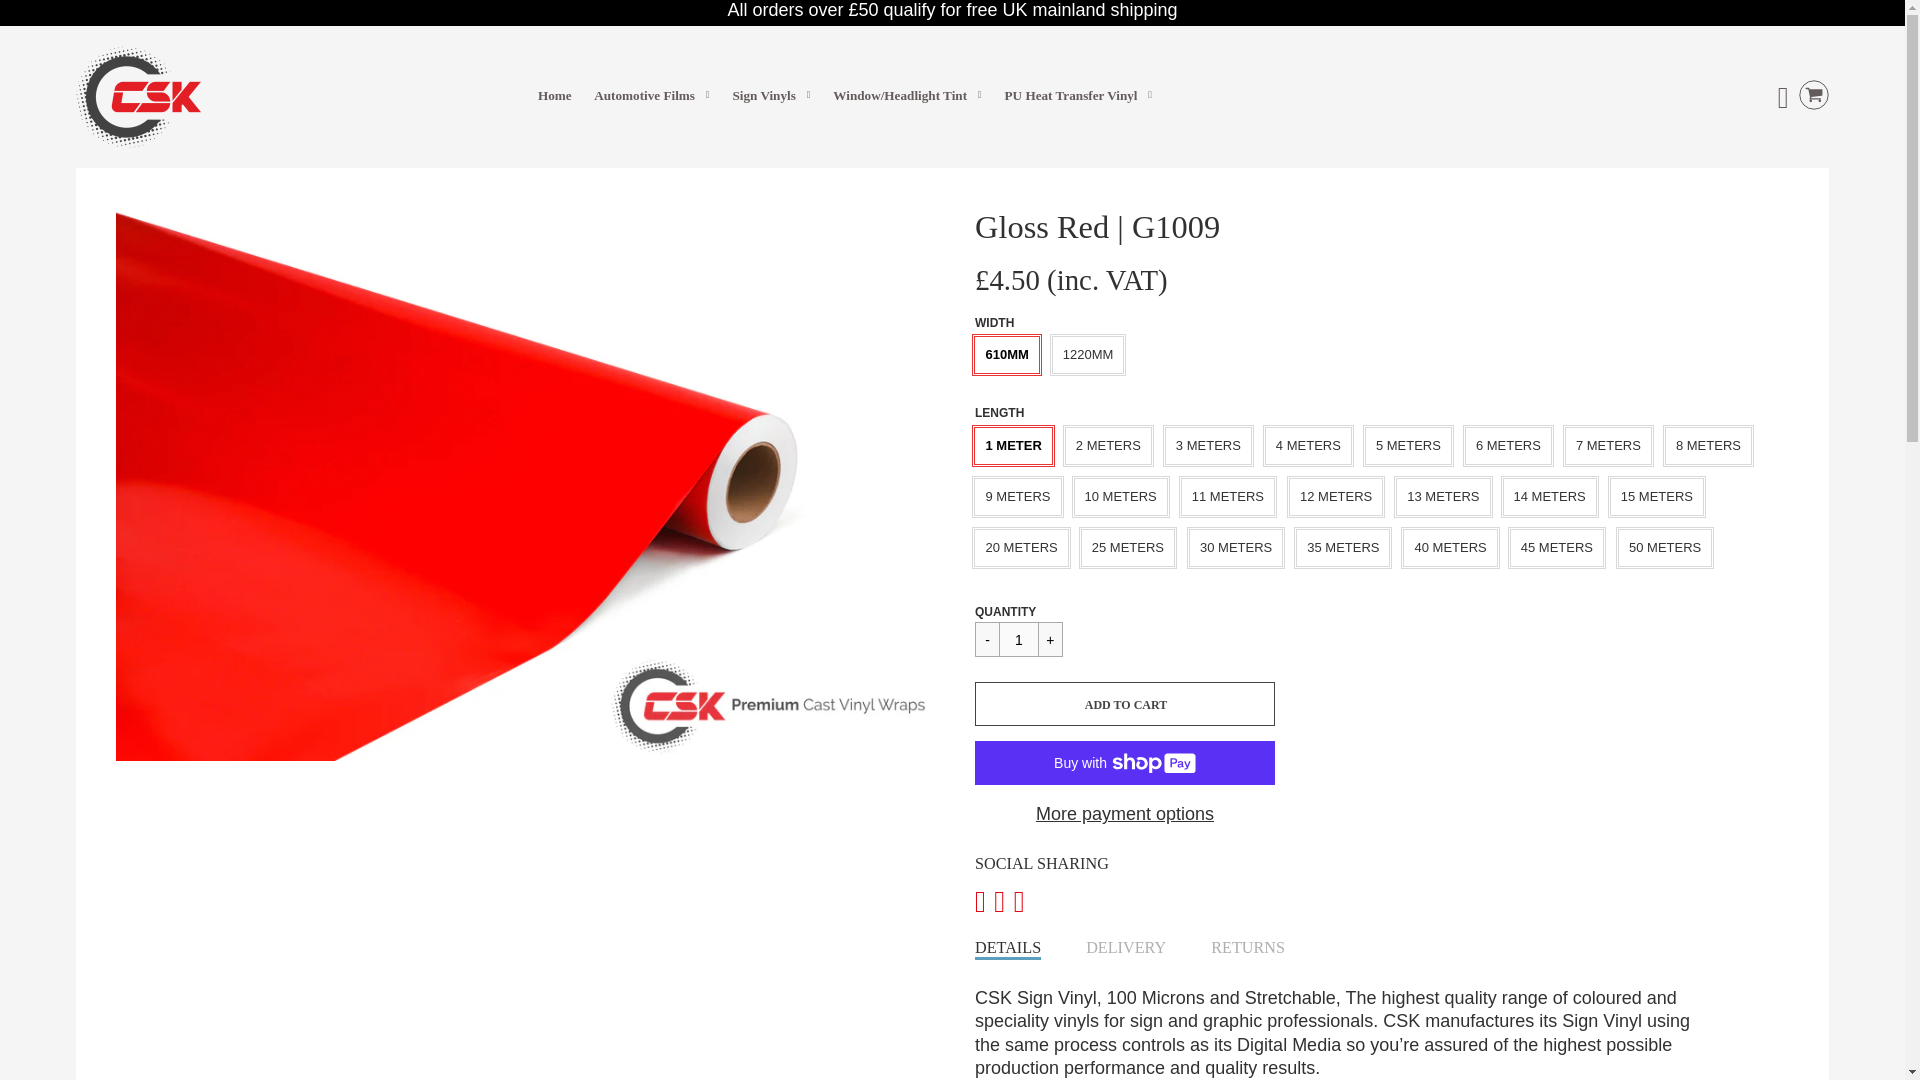 This screenshot has width=1920, height=1080. What do you see at coordinates (988, 639) in the screenshot?
I see `-` at bounding box center [988, 639].